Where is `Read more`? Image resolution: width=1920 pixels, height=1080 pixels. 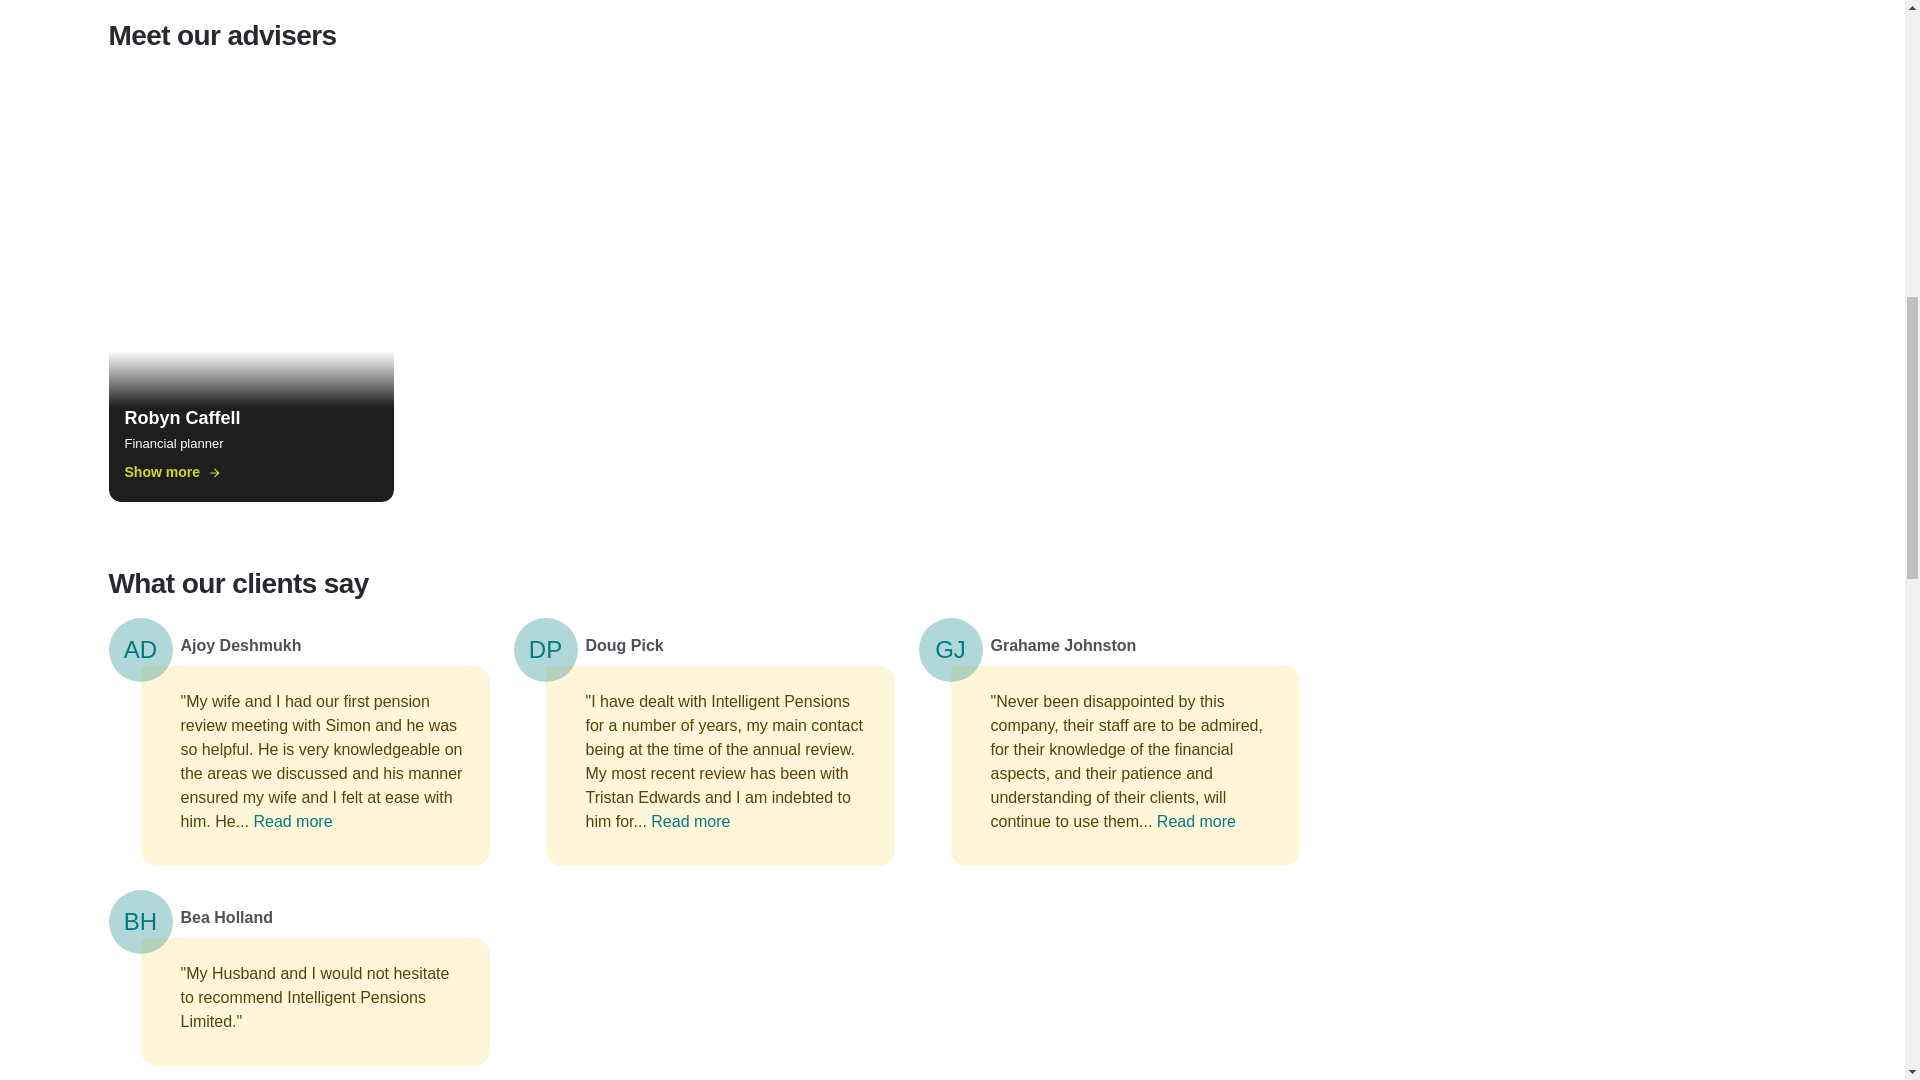 Read more is located at coordinates (1196, 822).